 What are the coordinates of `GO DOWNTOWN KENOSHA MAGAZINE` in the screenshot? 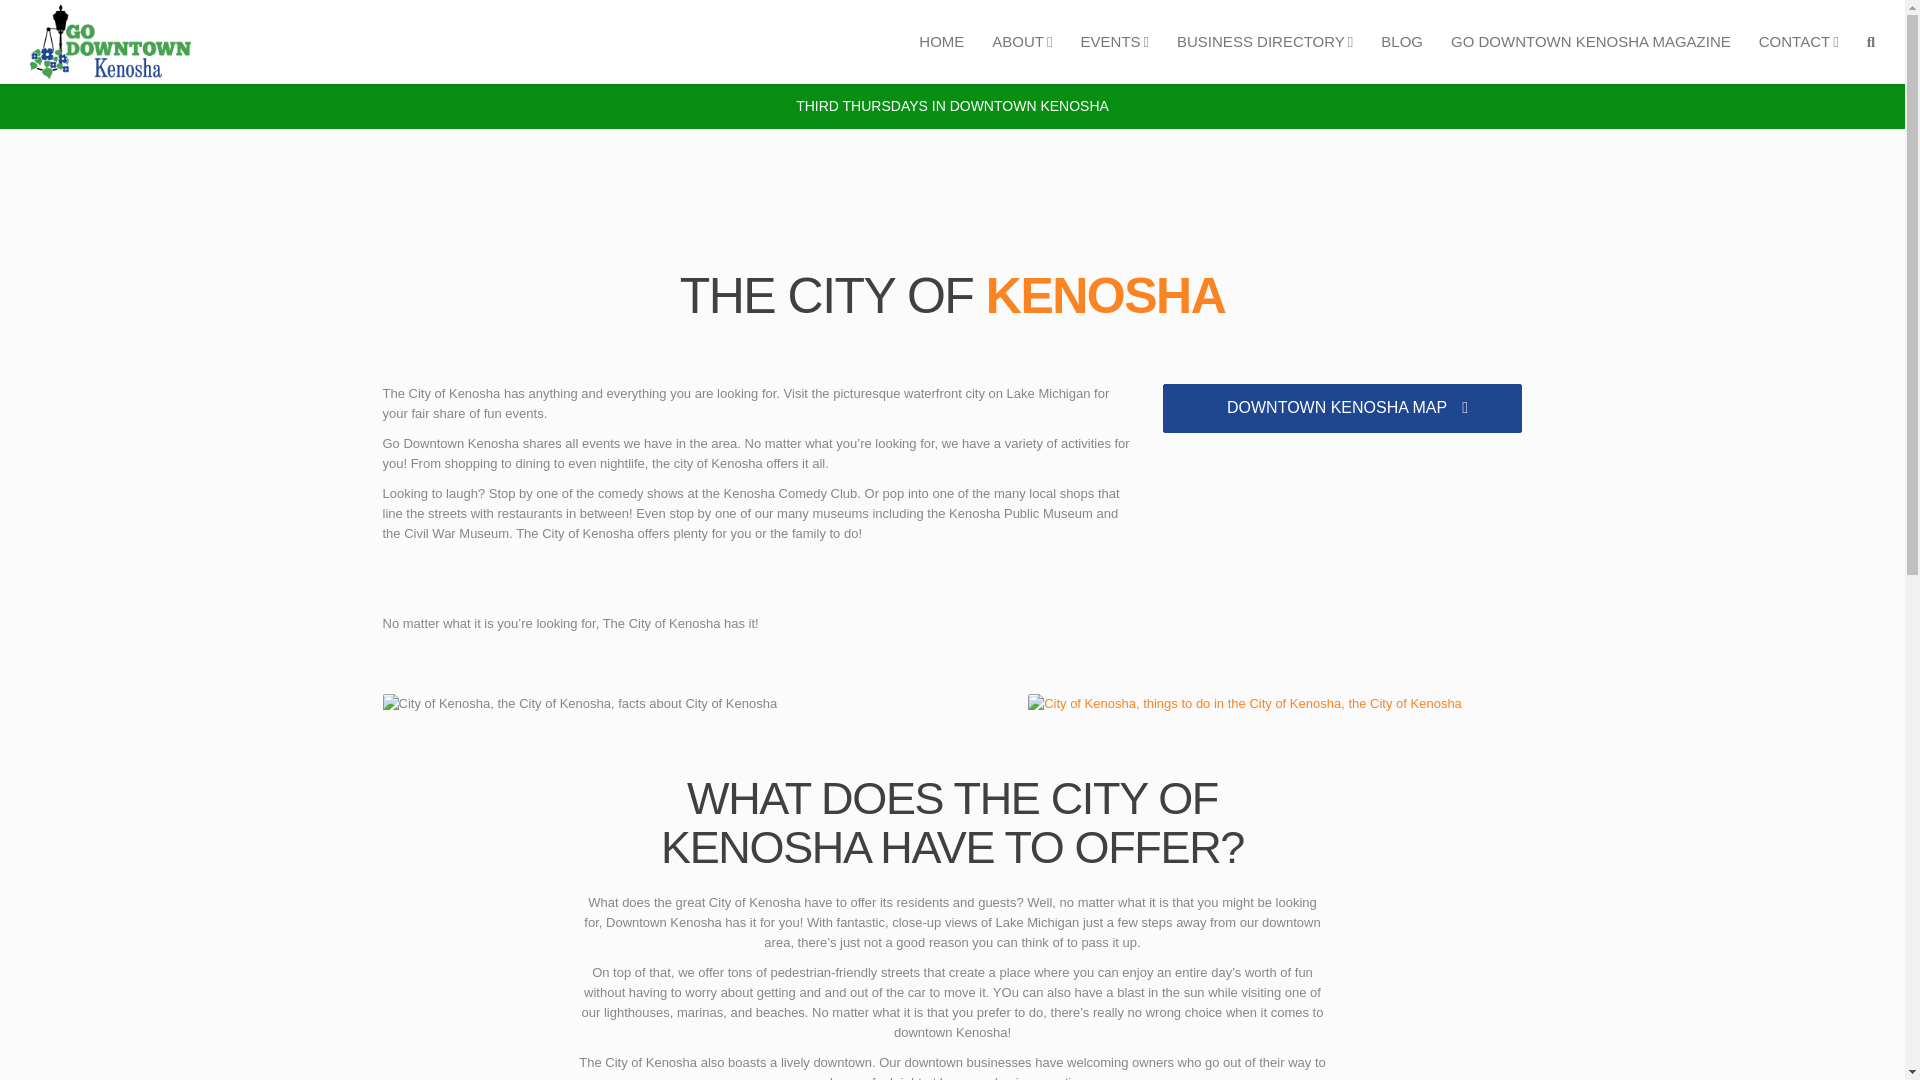 It's located at (1590, 42).